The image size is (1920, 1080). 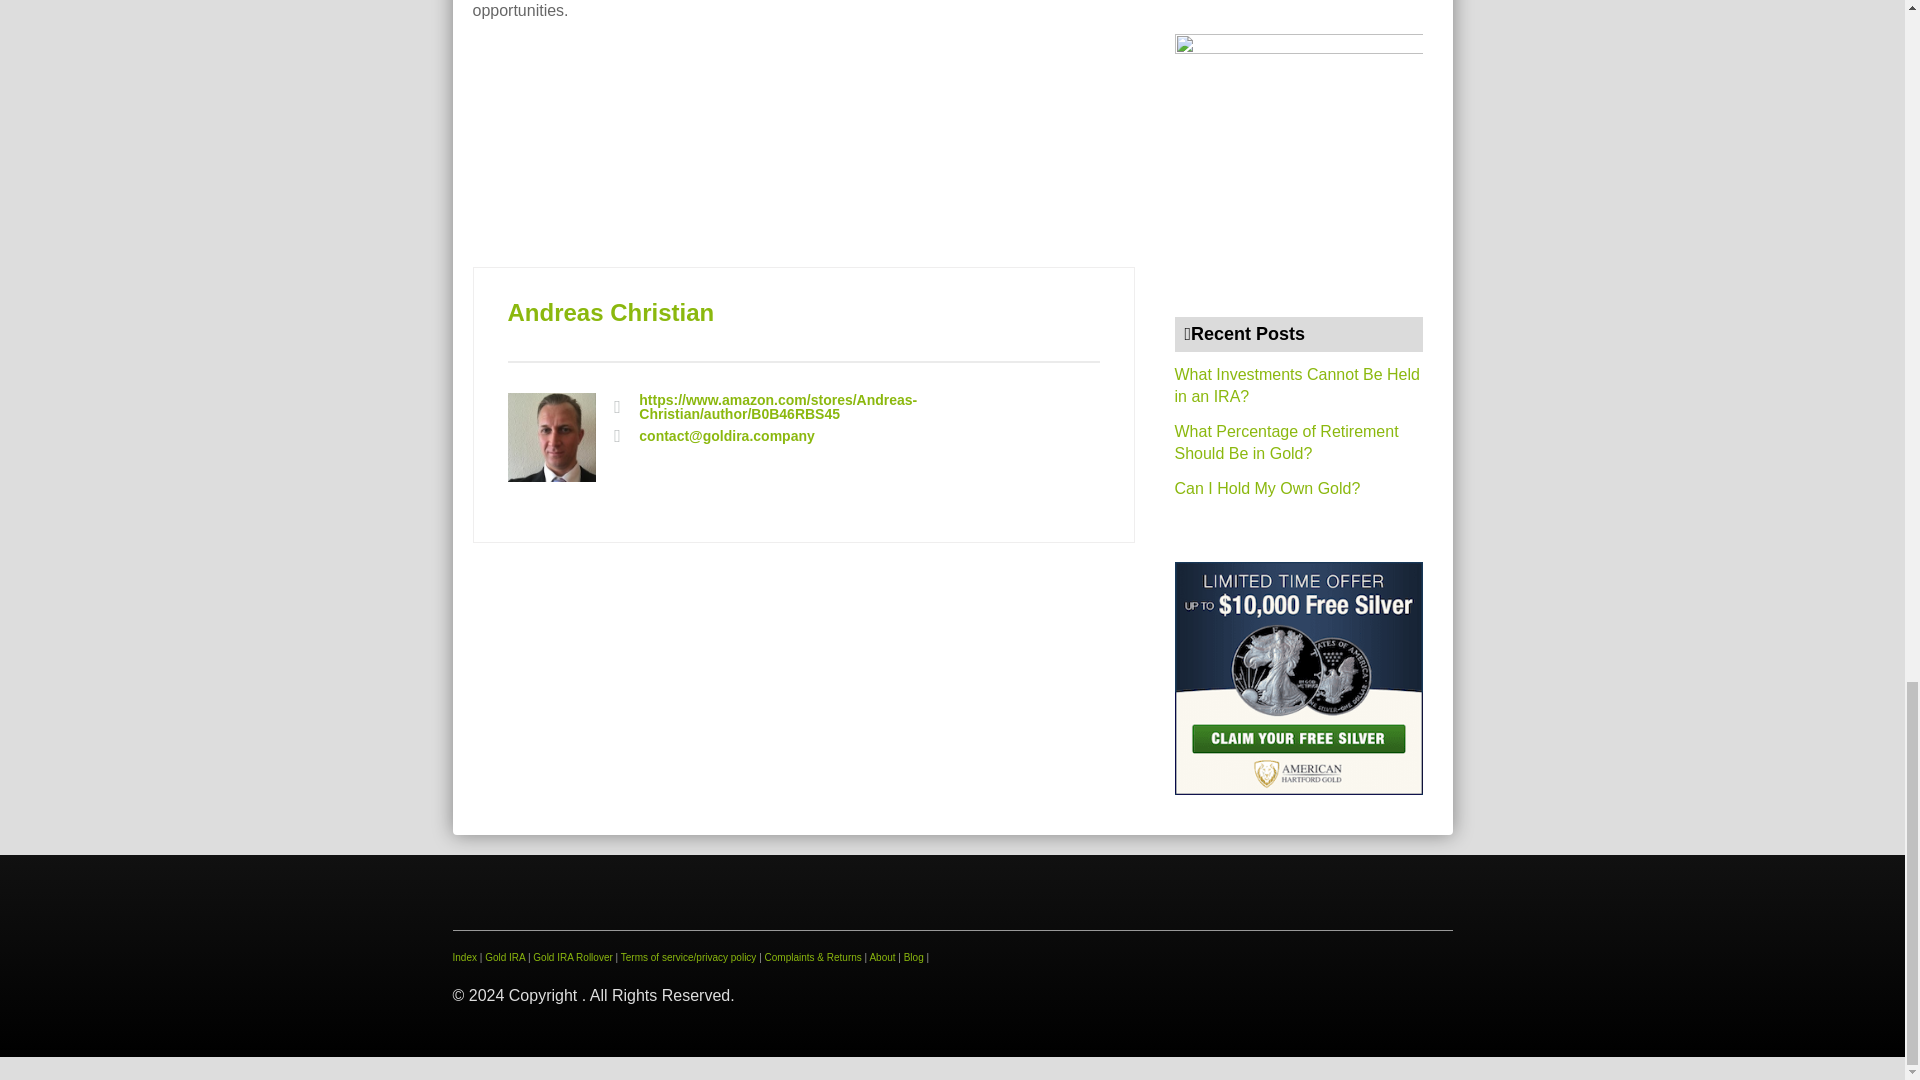 I want to click on About, so click(x=882, y=957).